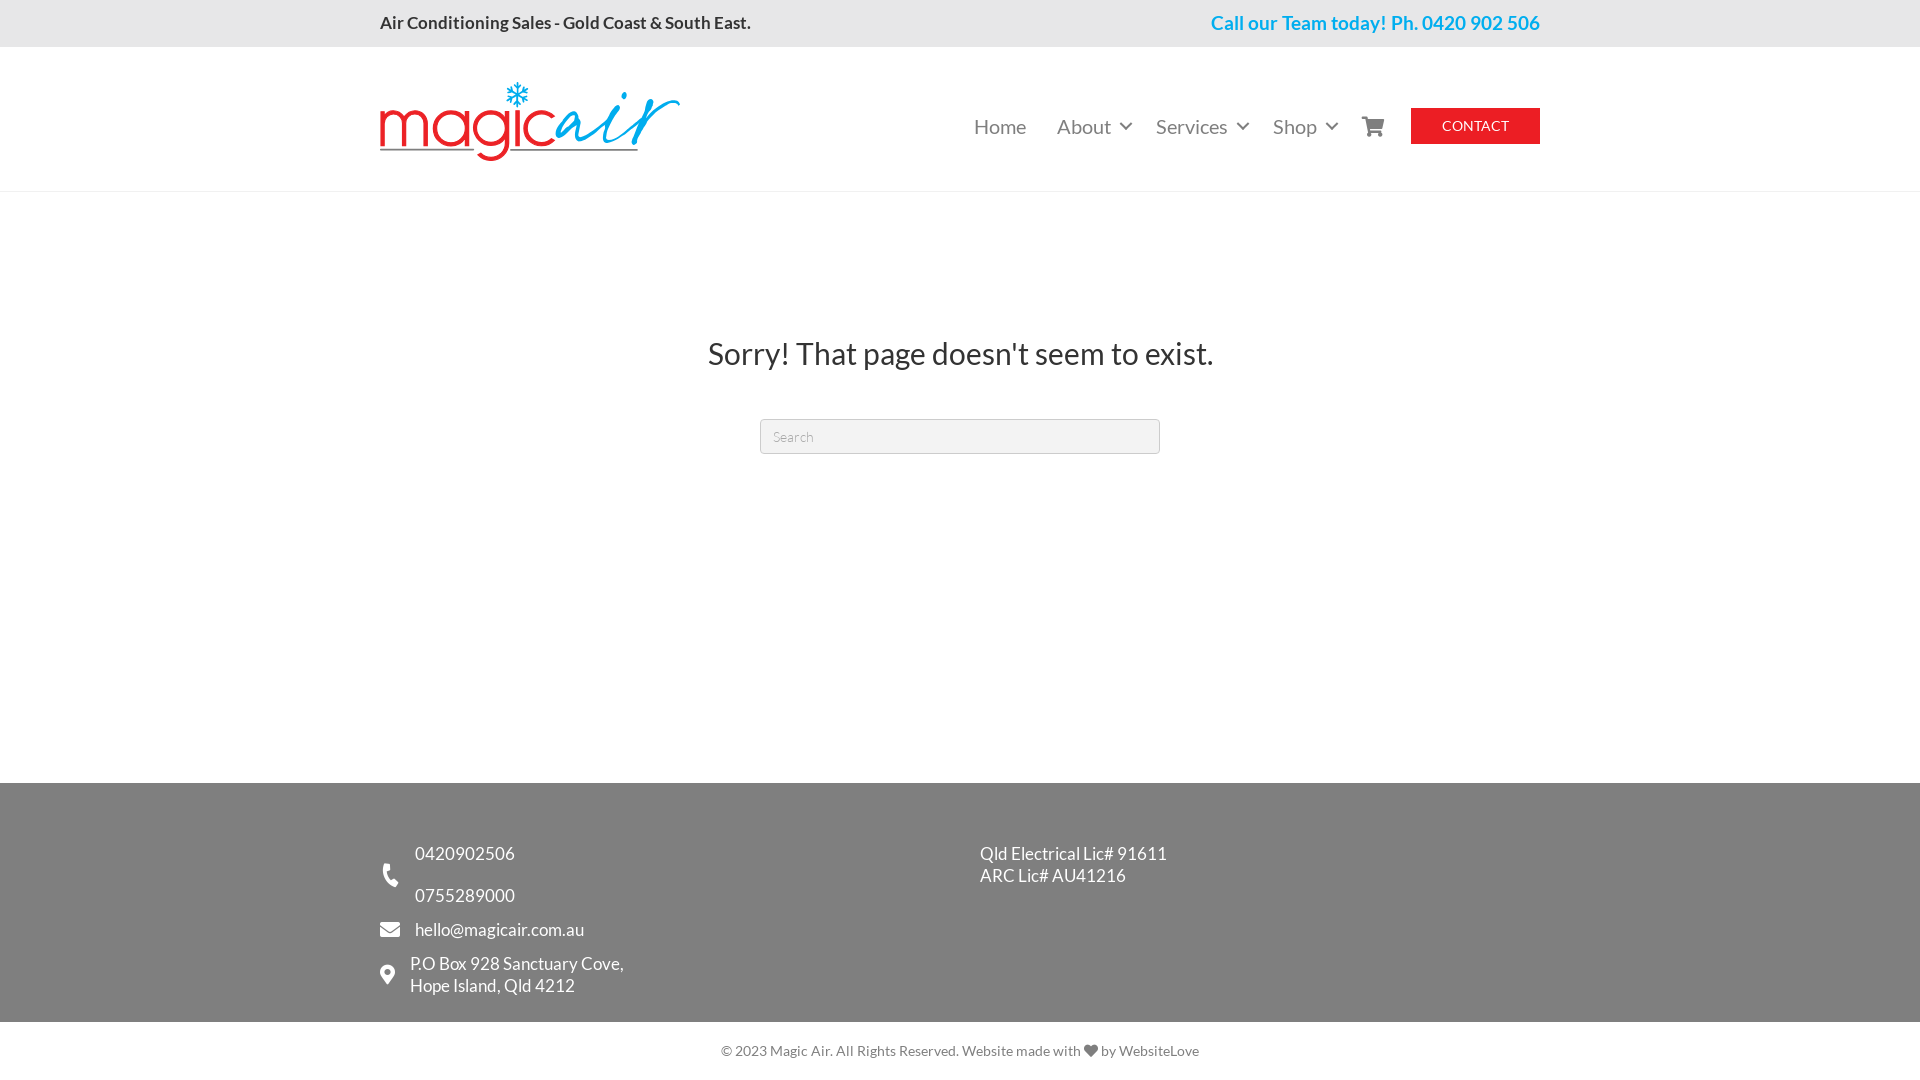 This screenshot has height=1080, width=1920. I want to click on Magic Air, so click(530, 122).